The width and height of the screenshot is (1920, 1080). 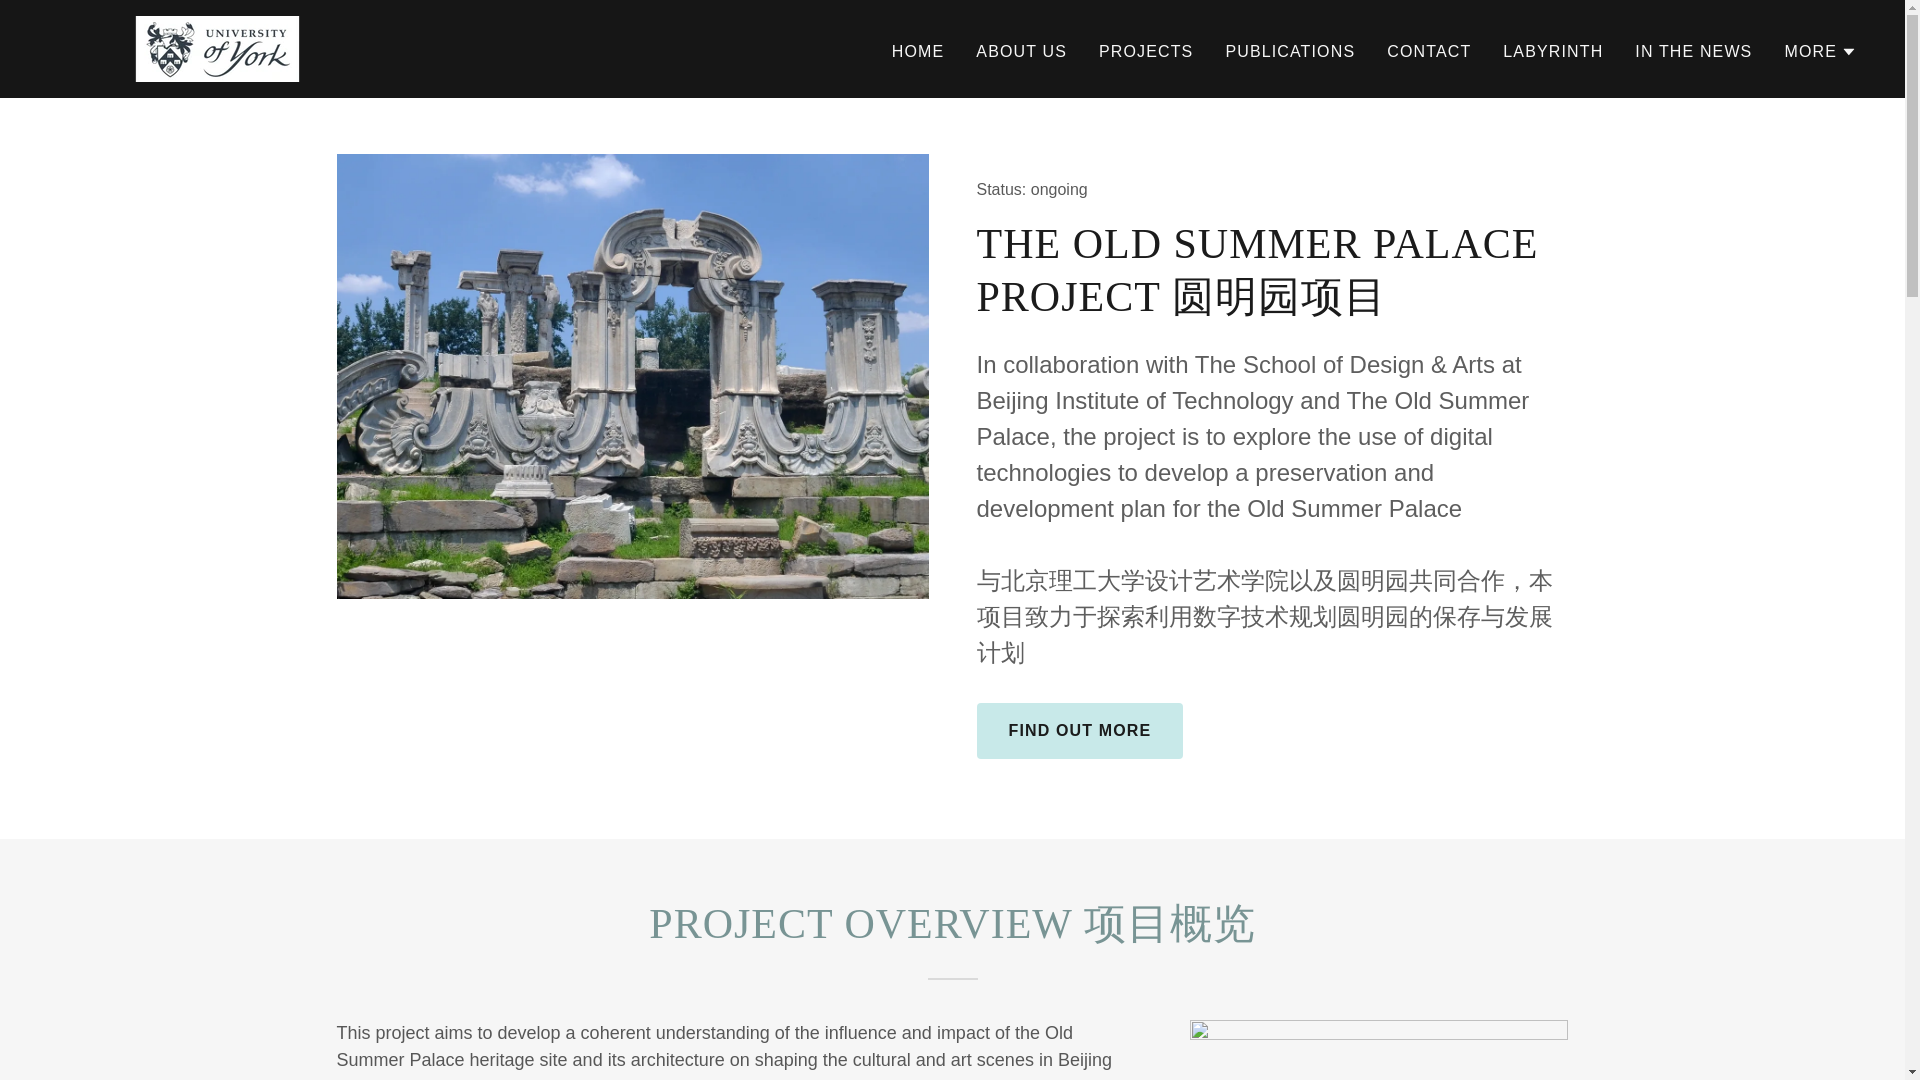 What do you see at coordinates (1693, 52) in the screenshot?
I see `IN THE NEWS` at bounding box center [1693, 52].